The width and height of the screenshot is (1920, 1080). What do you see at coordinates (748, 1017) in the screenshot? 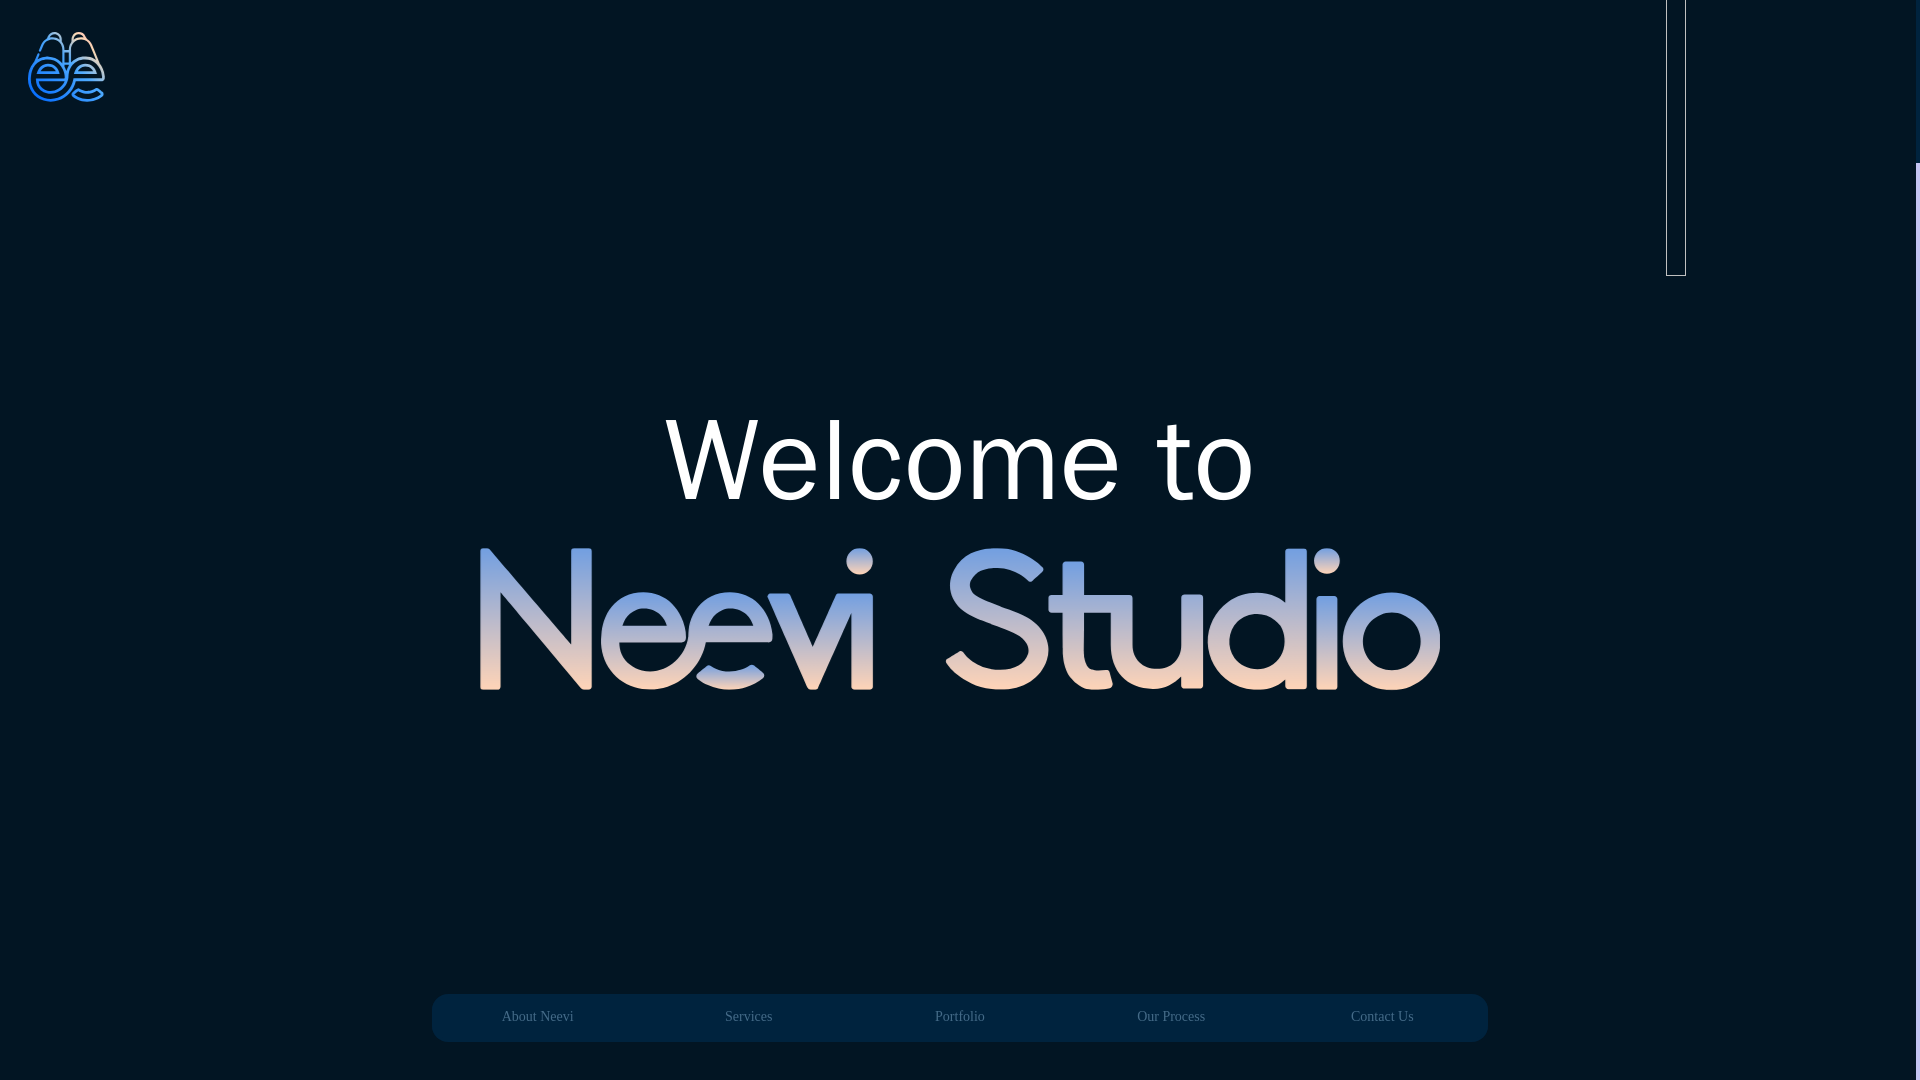
I see `Services` at bounding box center [748, 1017].